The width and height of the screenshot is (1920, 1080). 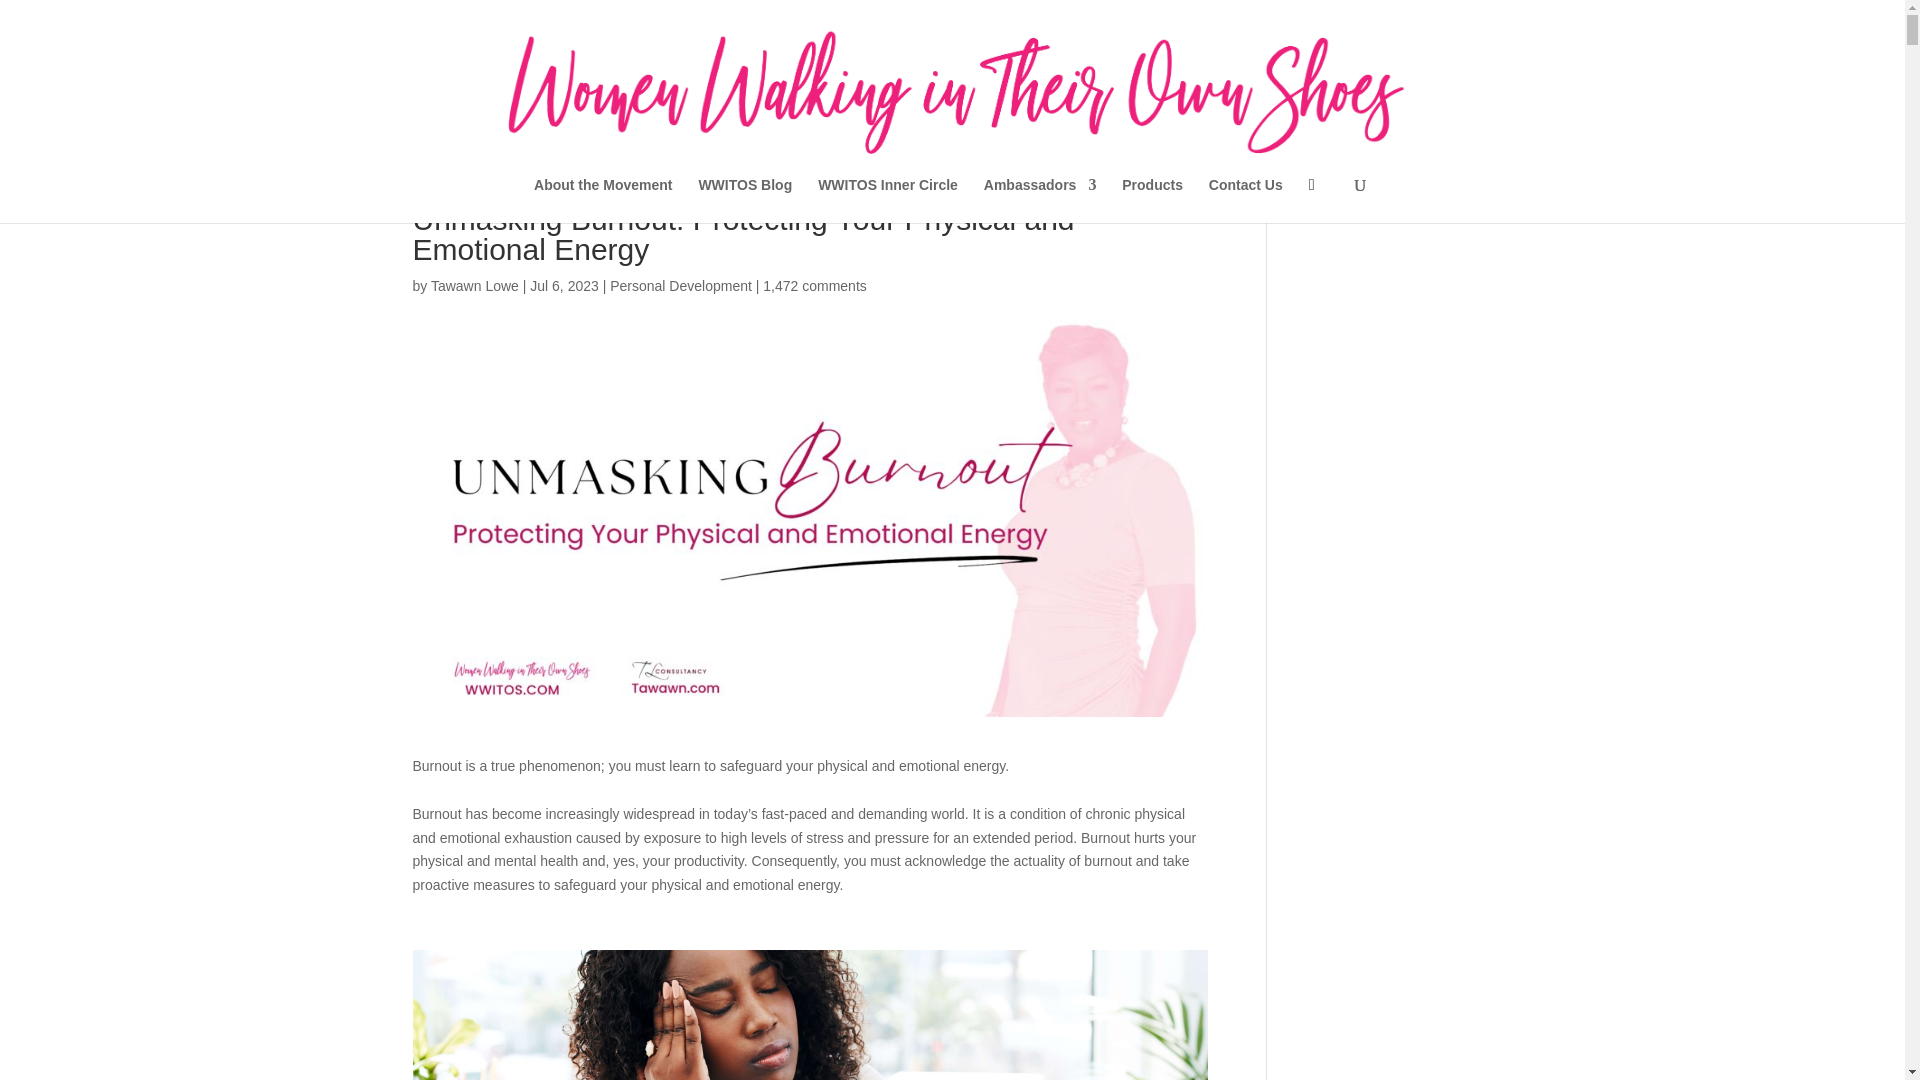 I want to click on Tawawn Lowe, so click(x=474, y=285).